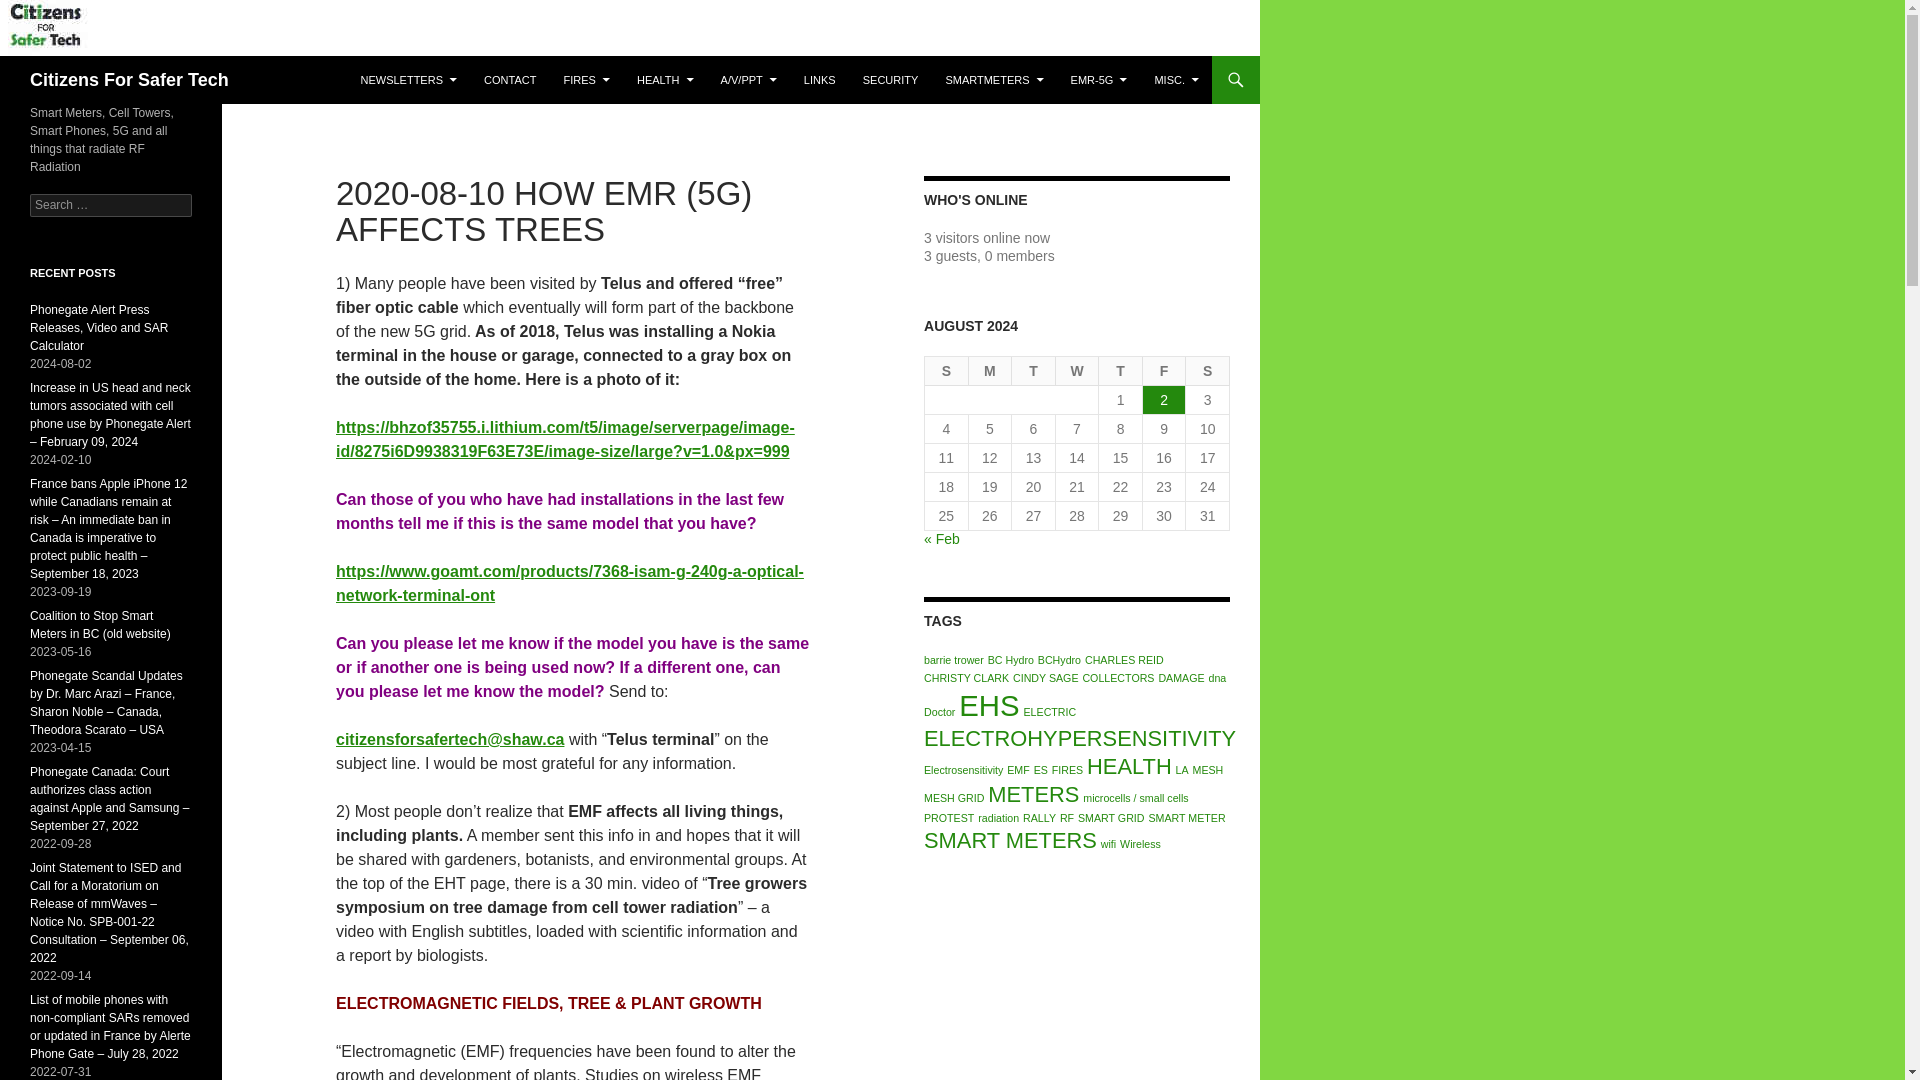 This screenshot has height=1080, width=1920. Describe the element at coordinates (1078, 371) in the screenshot. I see `Wednesday` at that location.